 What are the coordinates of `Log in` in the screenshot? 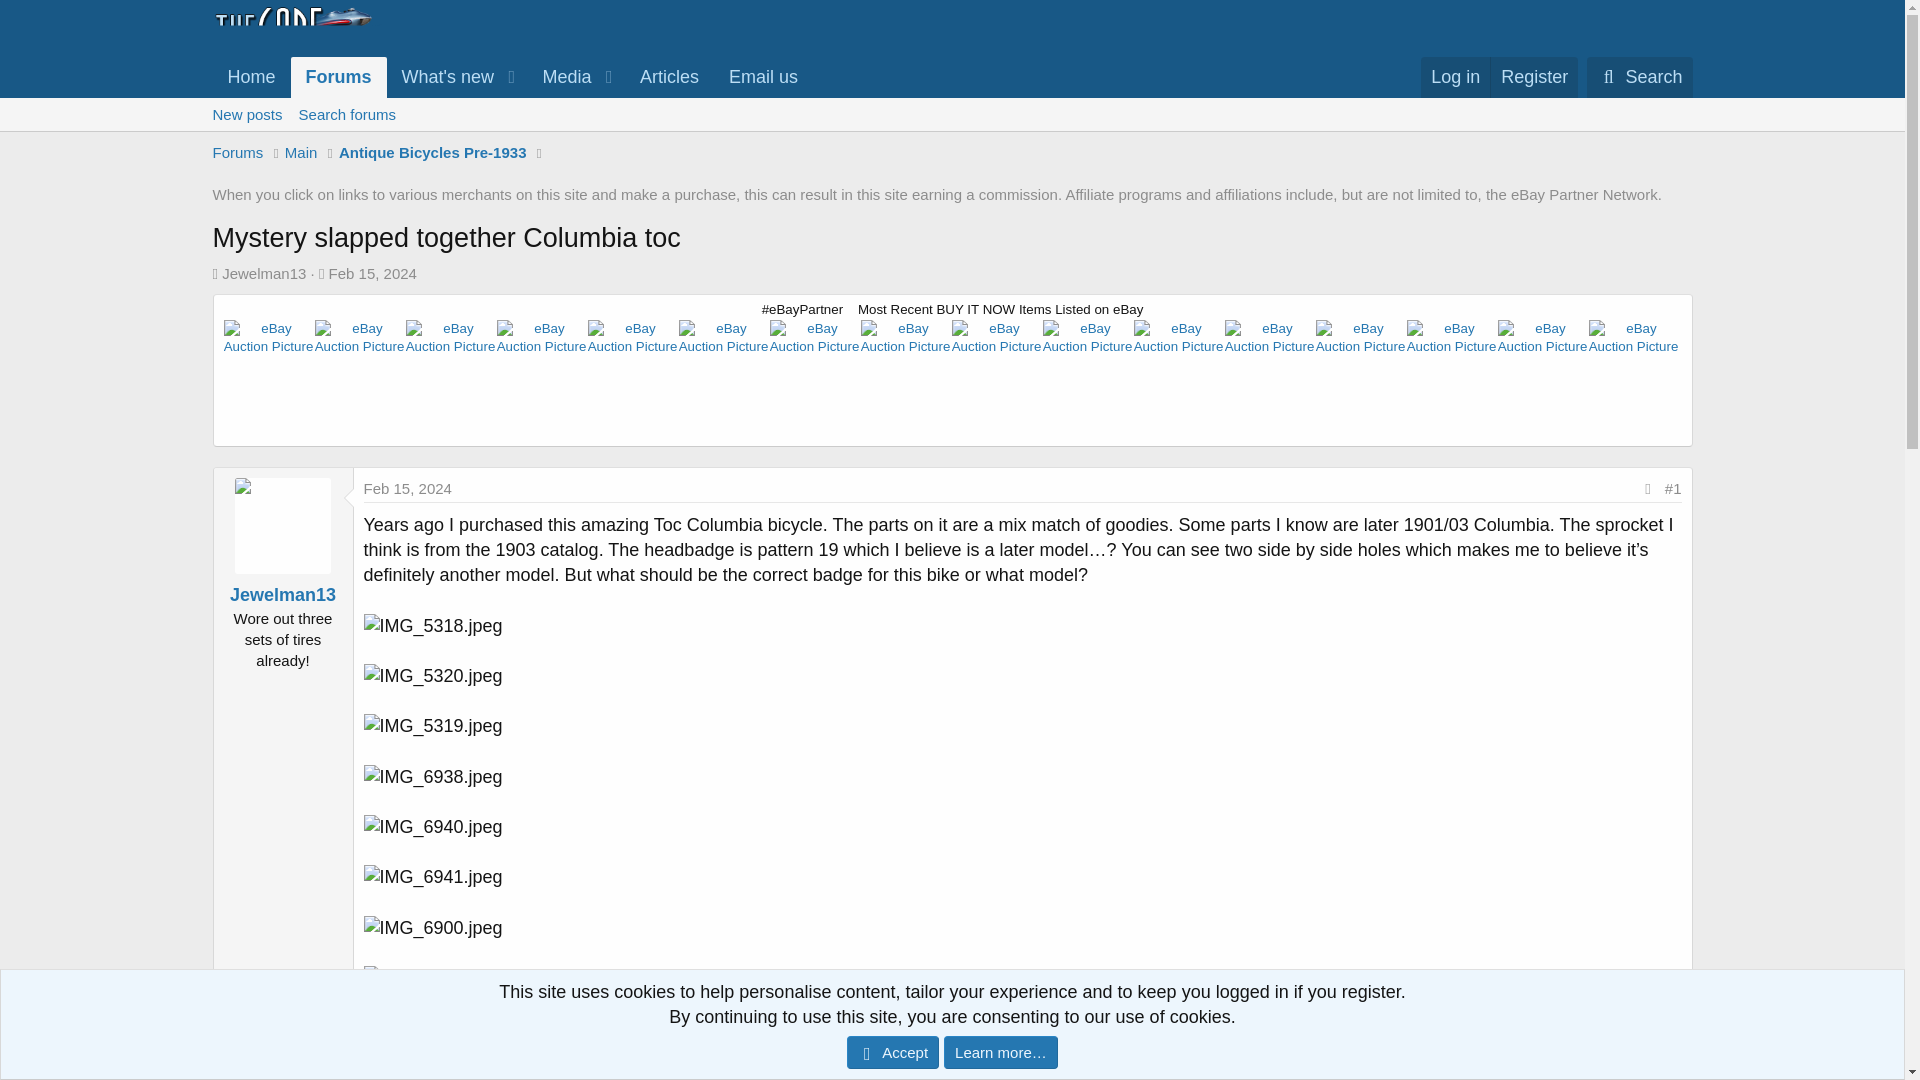 It's located at (763, 78).